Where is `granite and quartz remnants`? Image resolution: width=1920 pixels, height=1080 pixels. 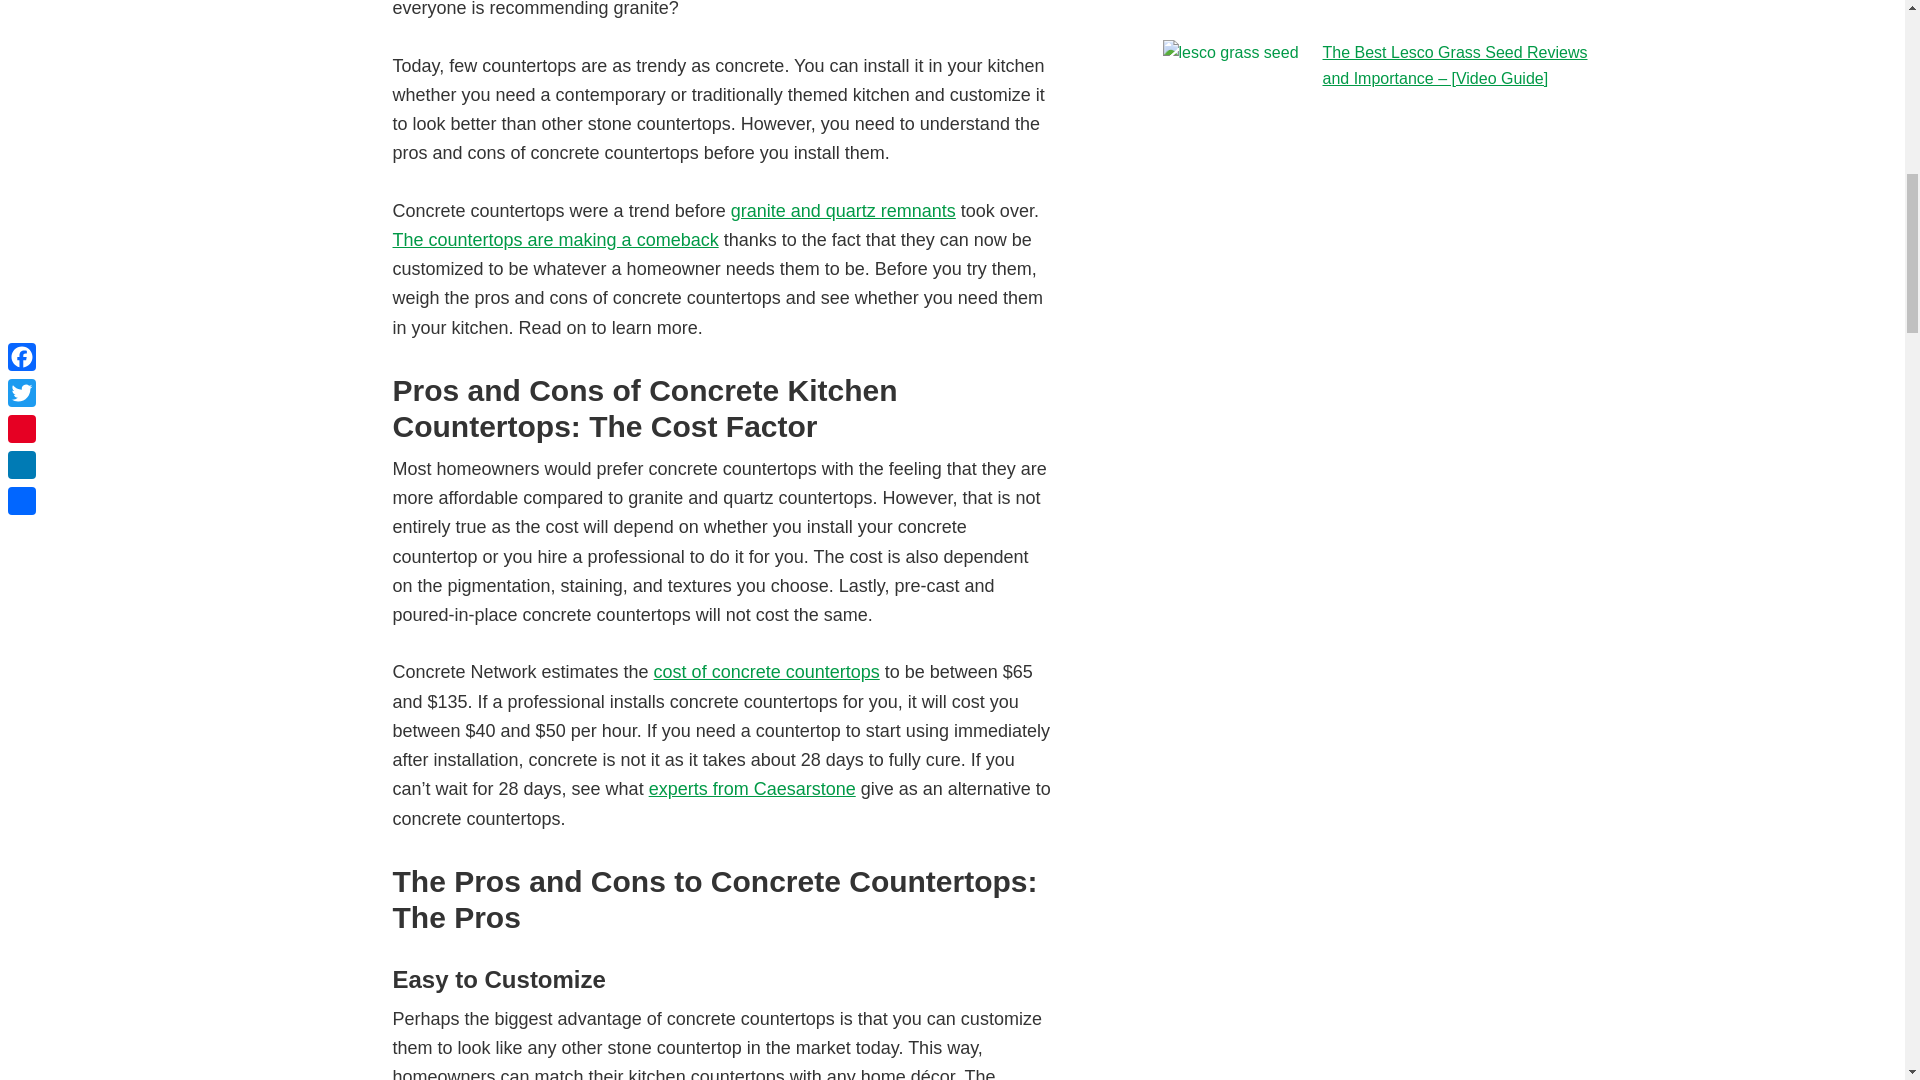
granite and quartz remnants is located at coordinates (844, 210).